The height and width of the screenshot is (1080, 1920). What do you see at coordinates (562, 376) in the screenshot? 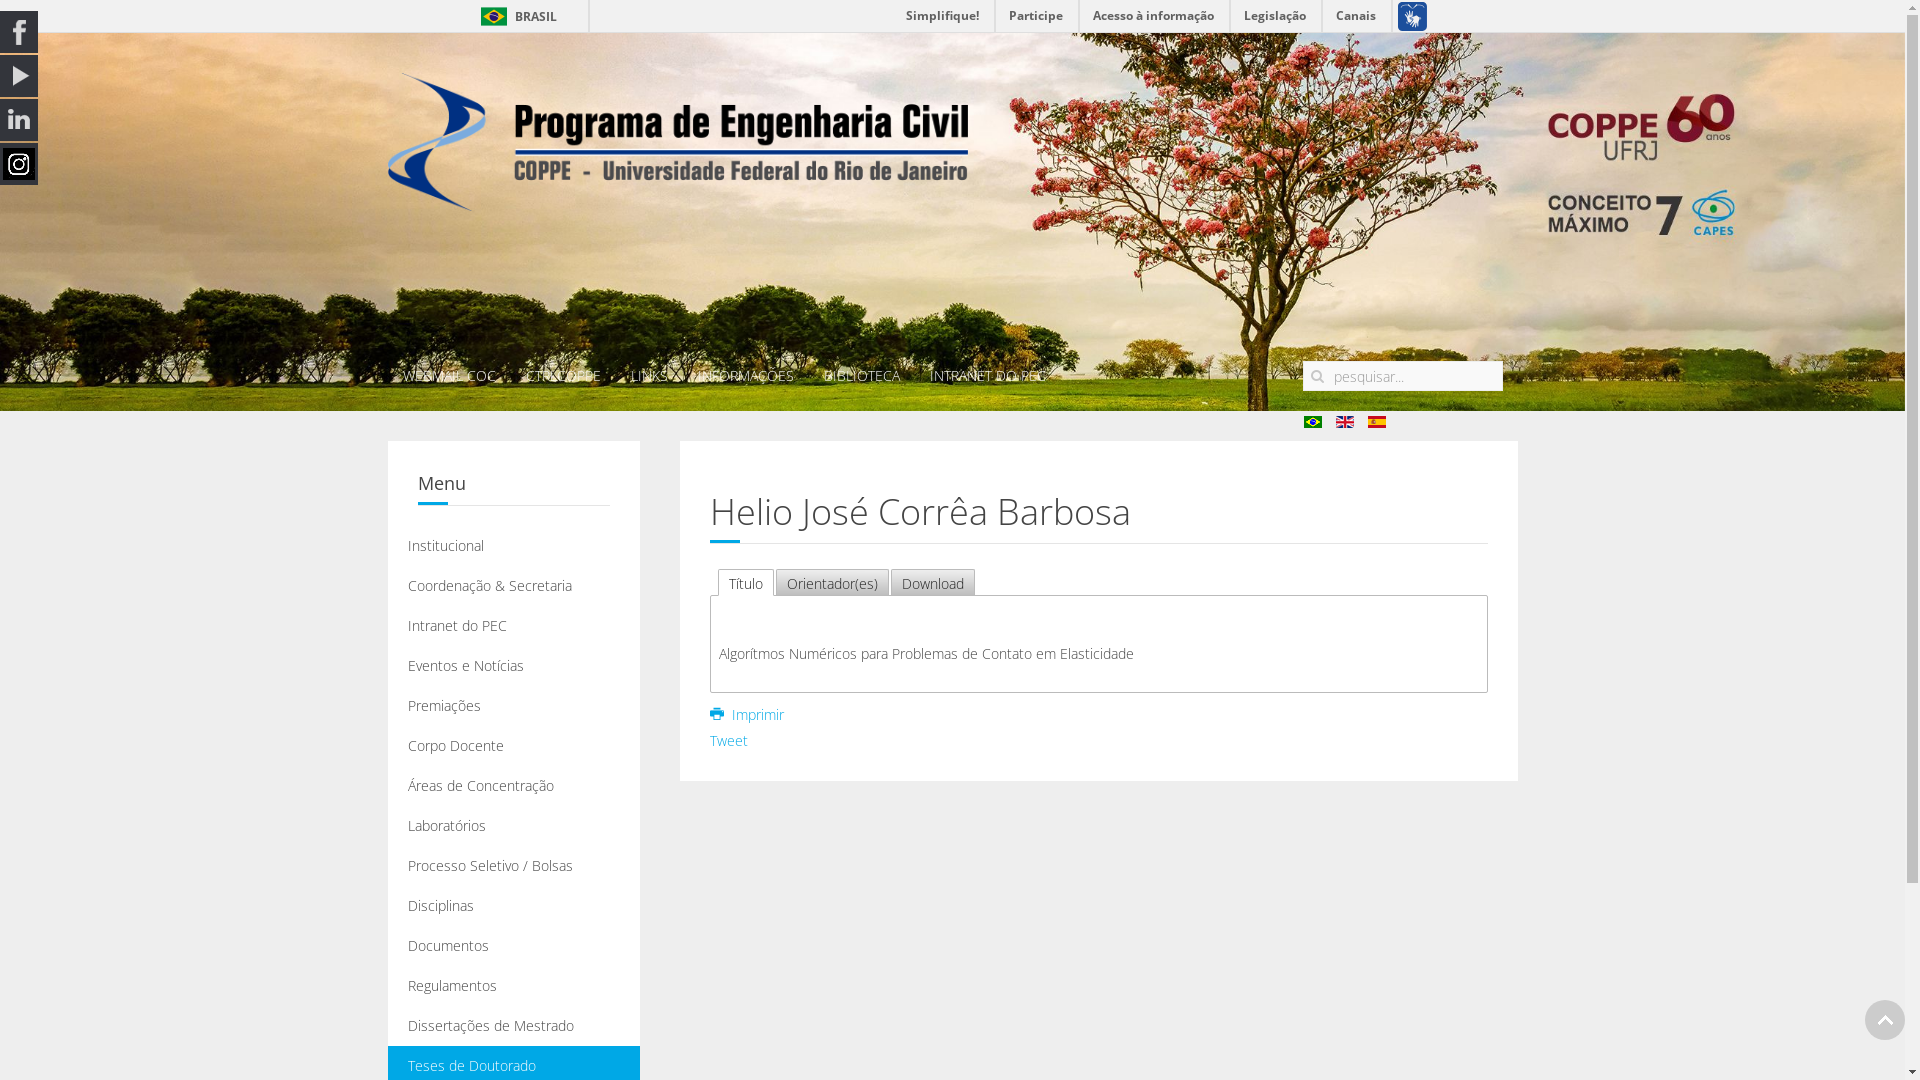
I see `CTRLCOPPE` at bounding box center [562, 376].